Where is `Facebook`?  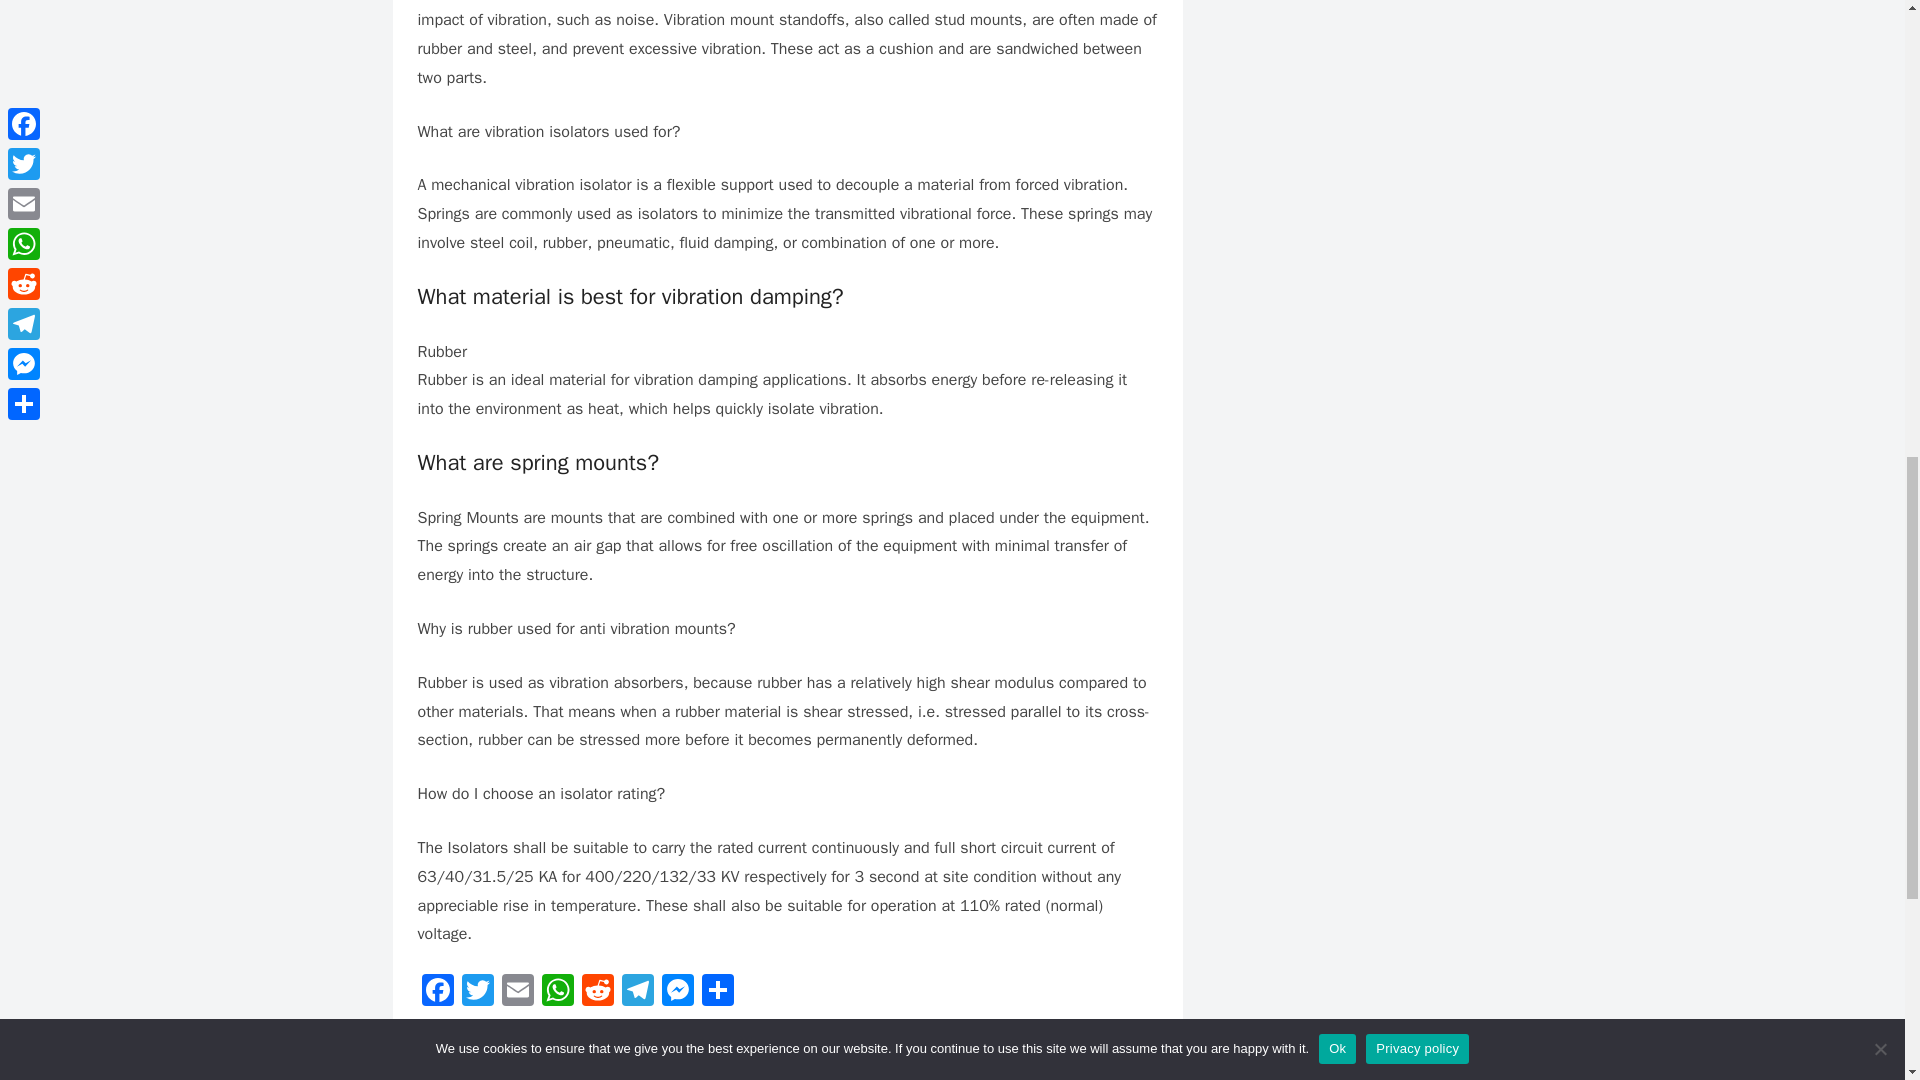
Facebook is located at coordinates (438, 992).